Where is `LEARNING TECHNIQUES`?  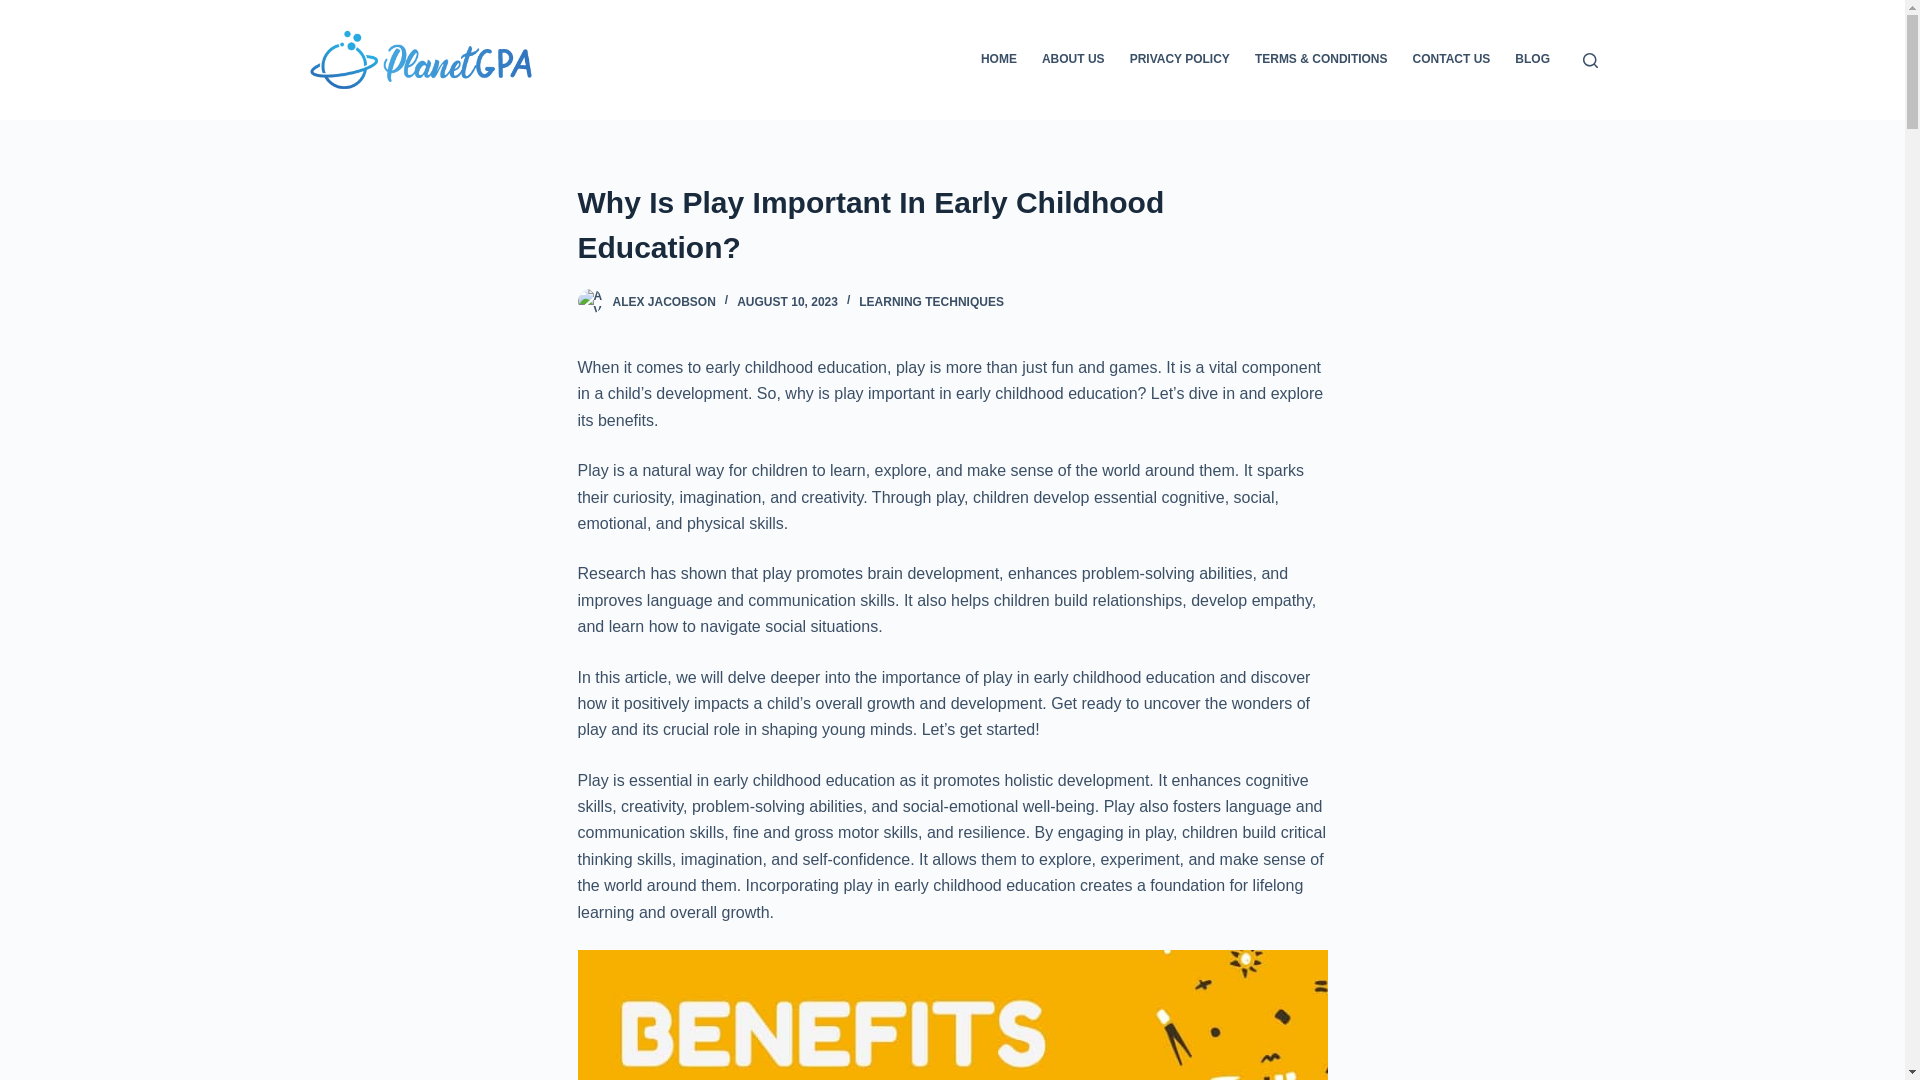 LEARNING TECHNIQUES is located at coordinates (931, 301).